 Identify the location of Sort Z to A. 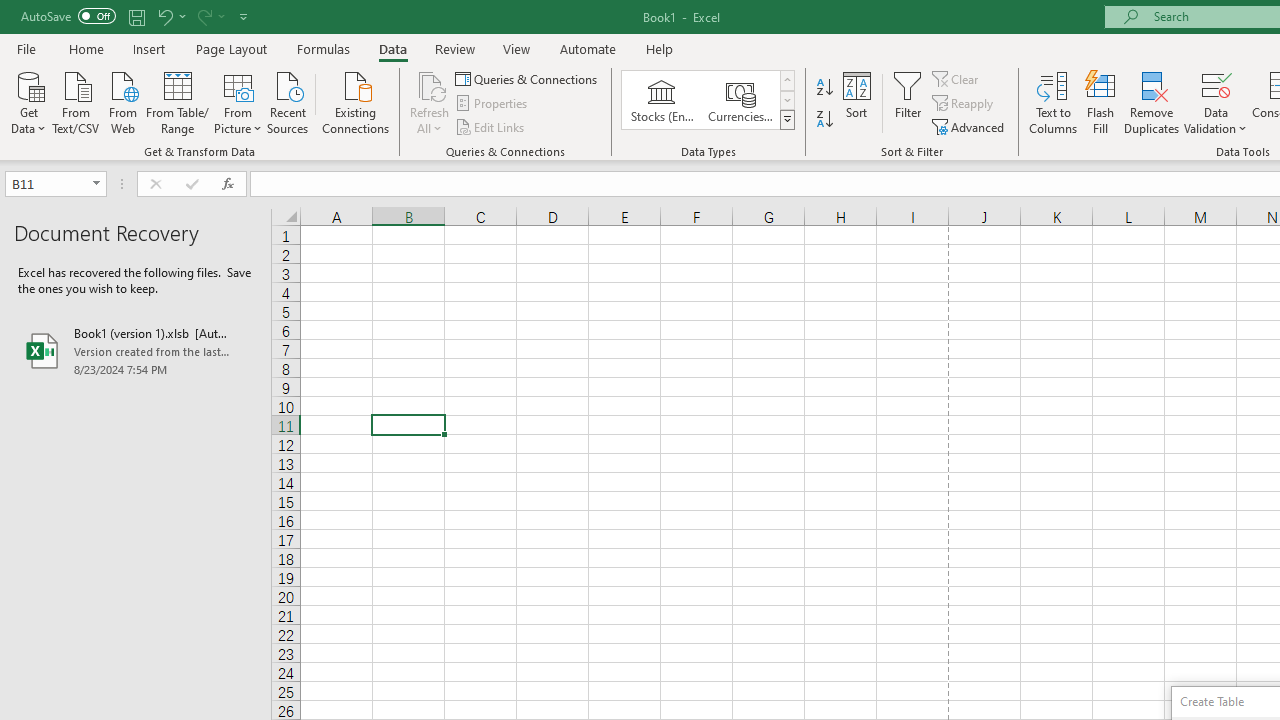
(824, 120).